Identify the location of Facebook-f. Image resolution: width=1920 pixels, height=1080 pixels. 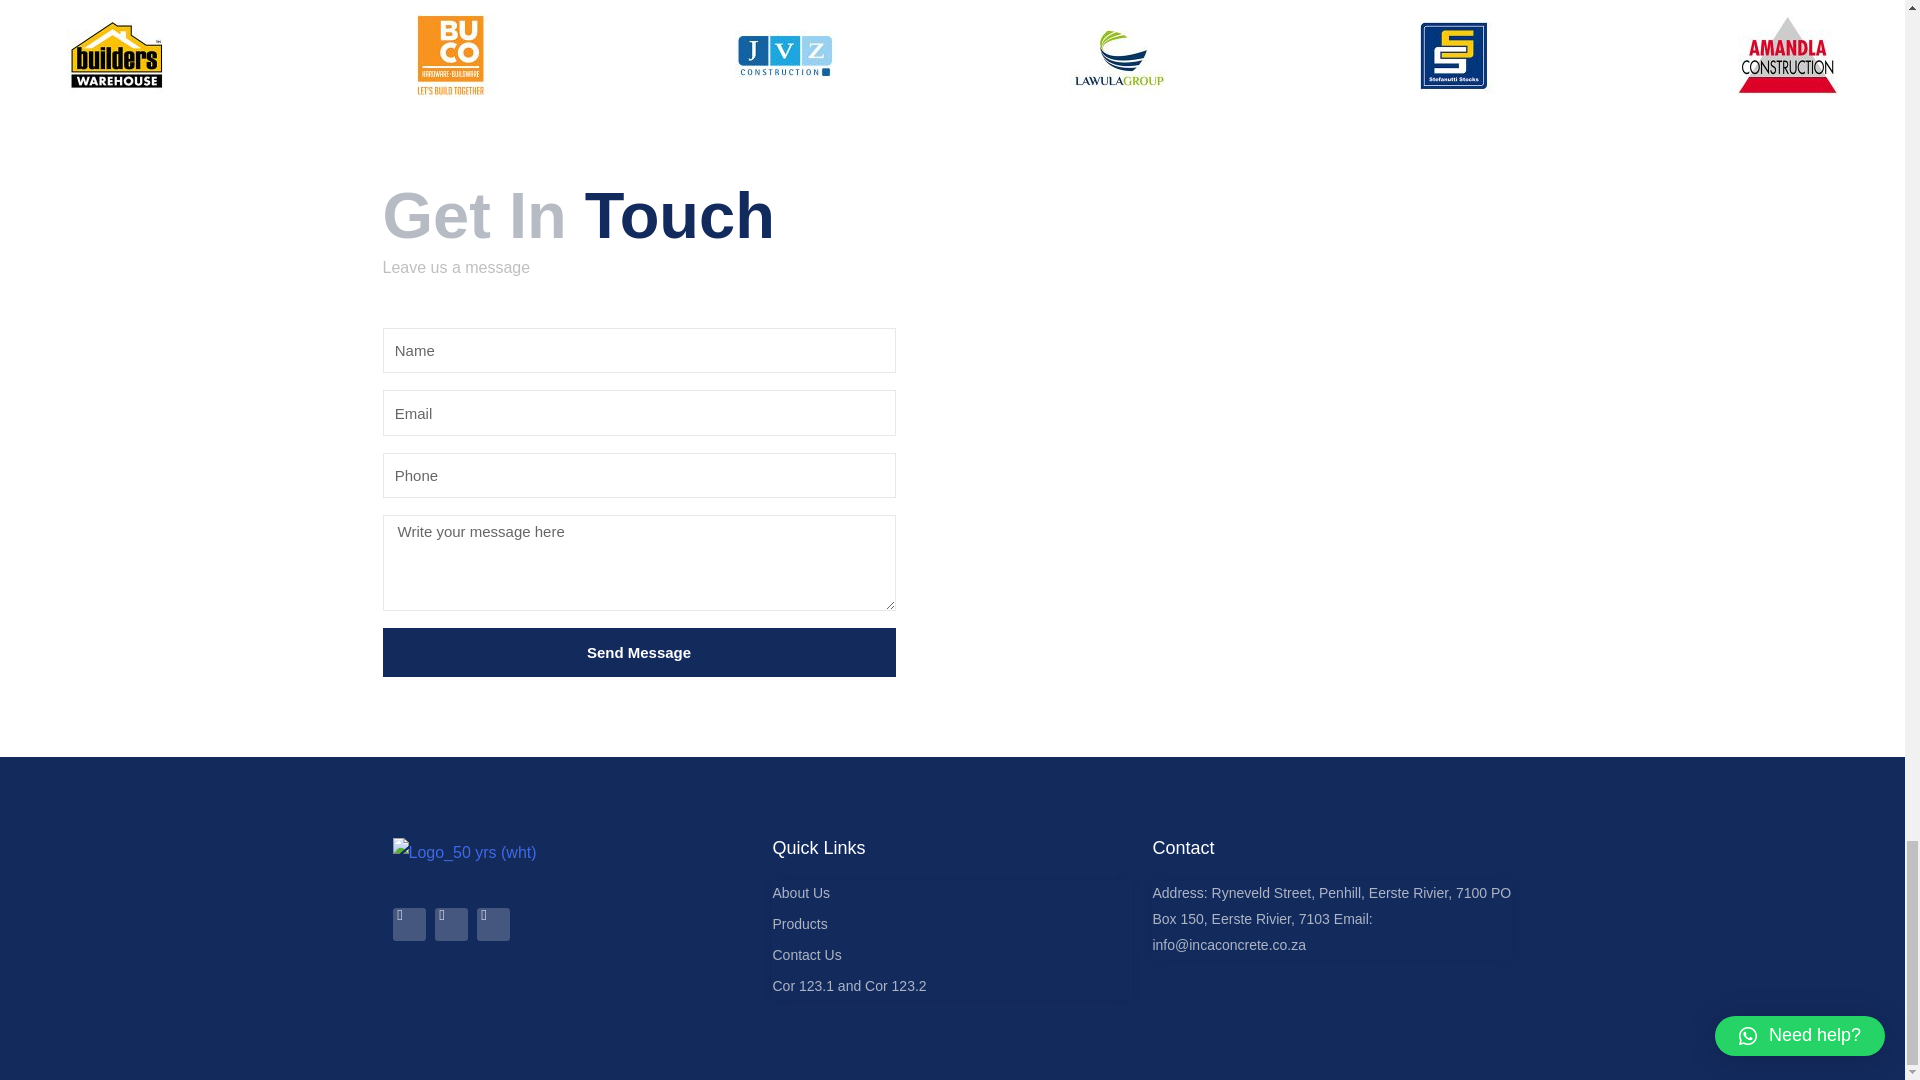
(408, 924).